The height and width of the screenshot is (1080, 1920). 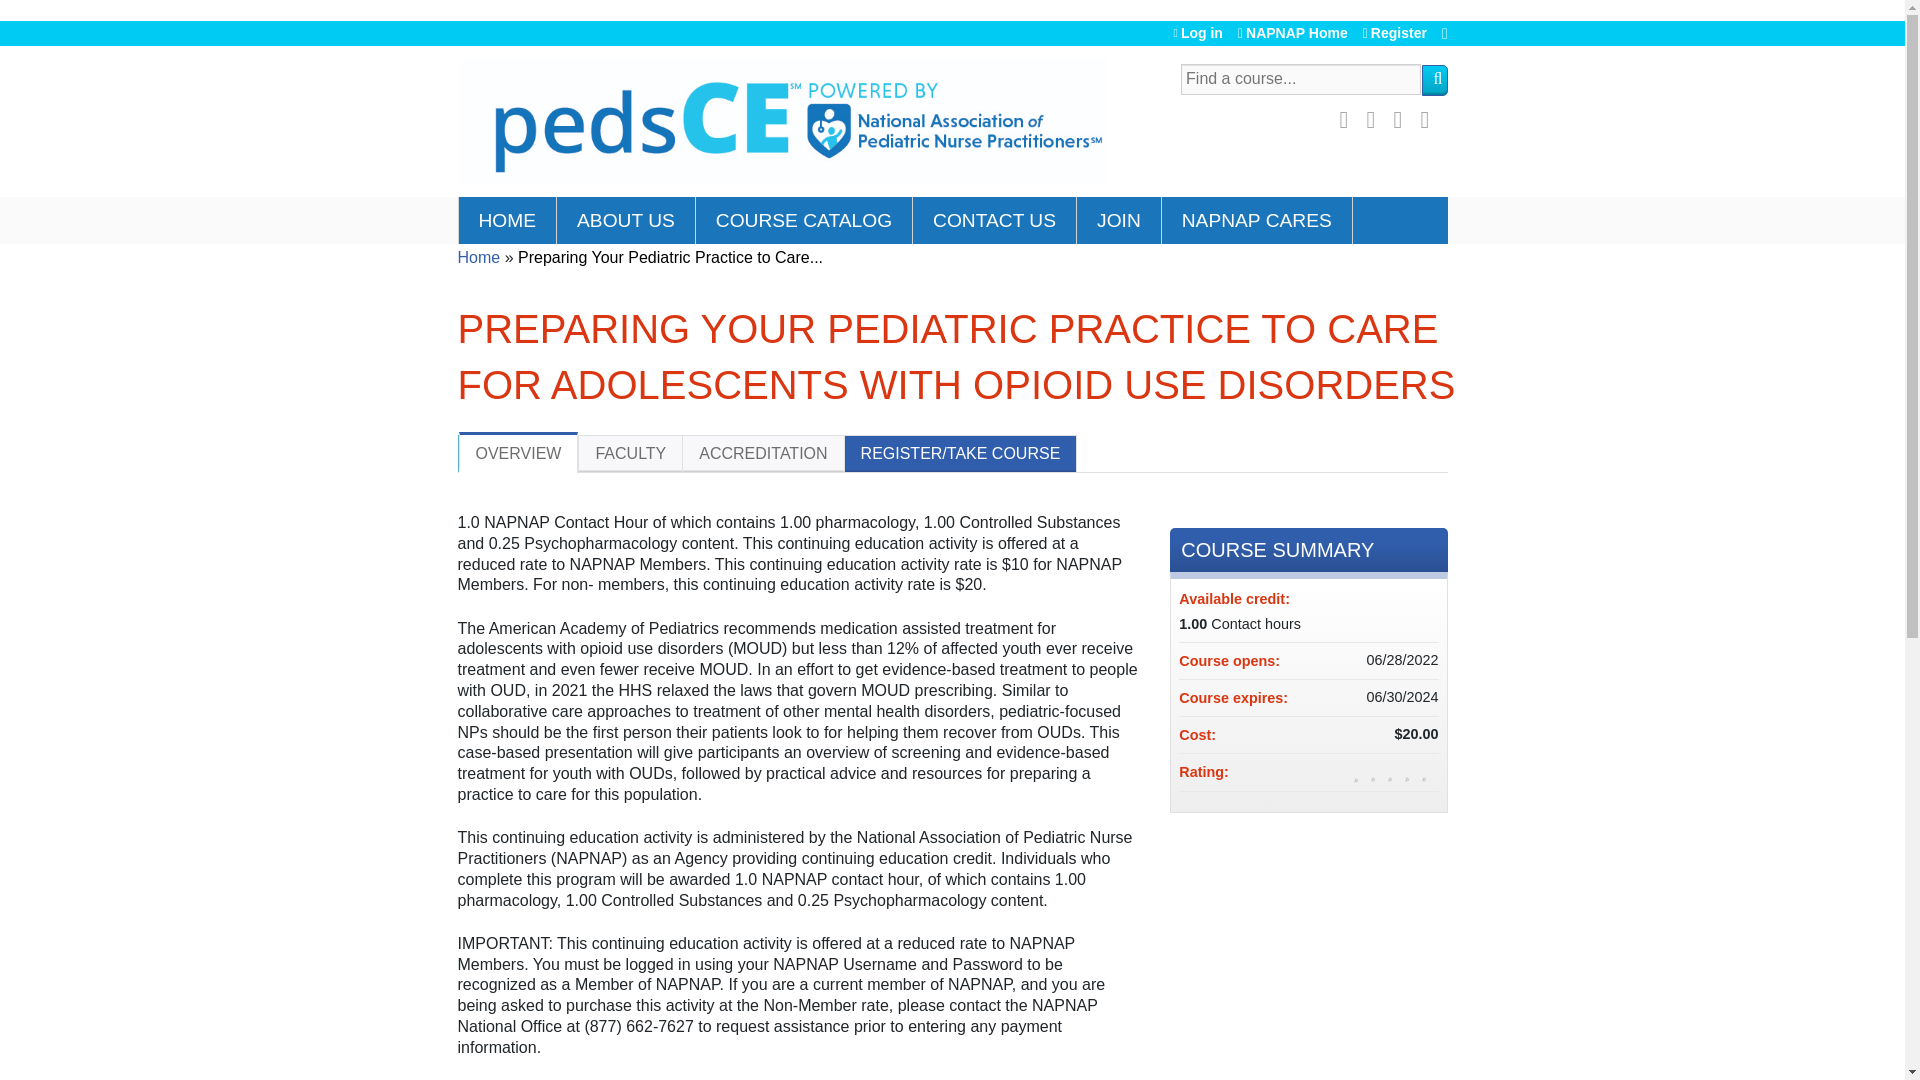 I want to click on COURSE CATALOG, so click(x=804, y=220).